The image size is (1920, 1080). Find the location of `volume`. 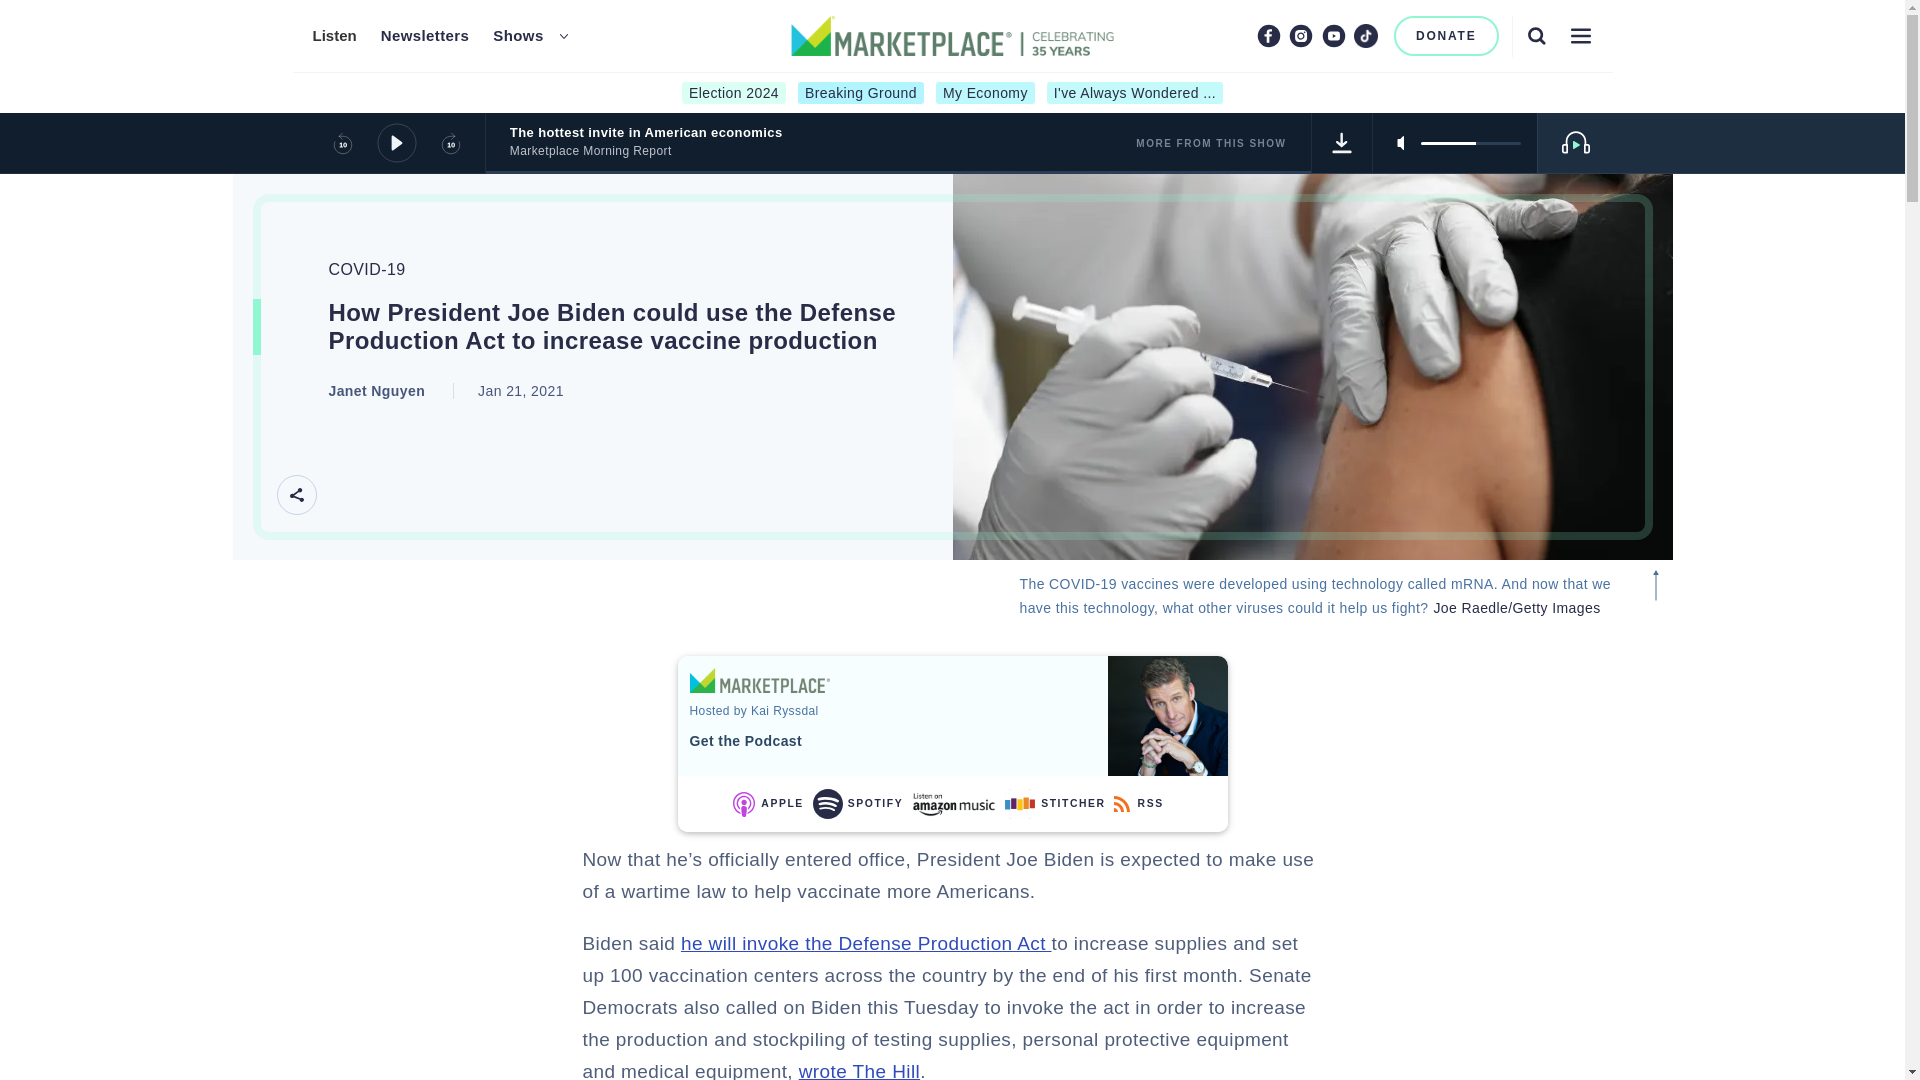

volume is located at coordinates (1470, 142).